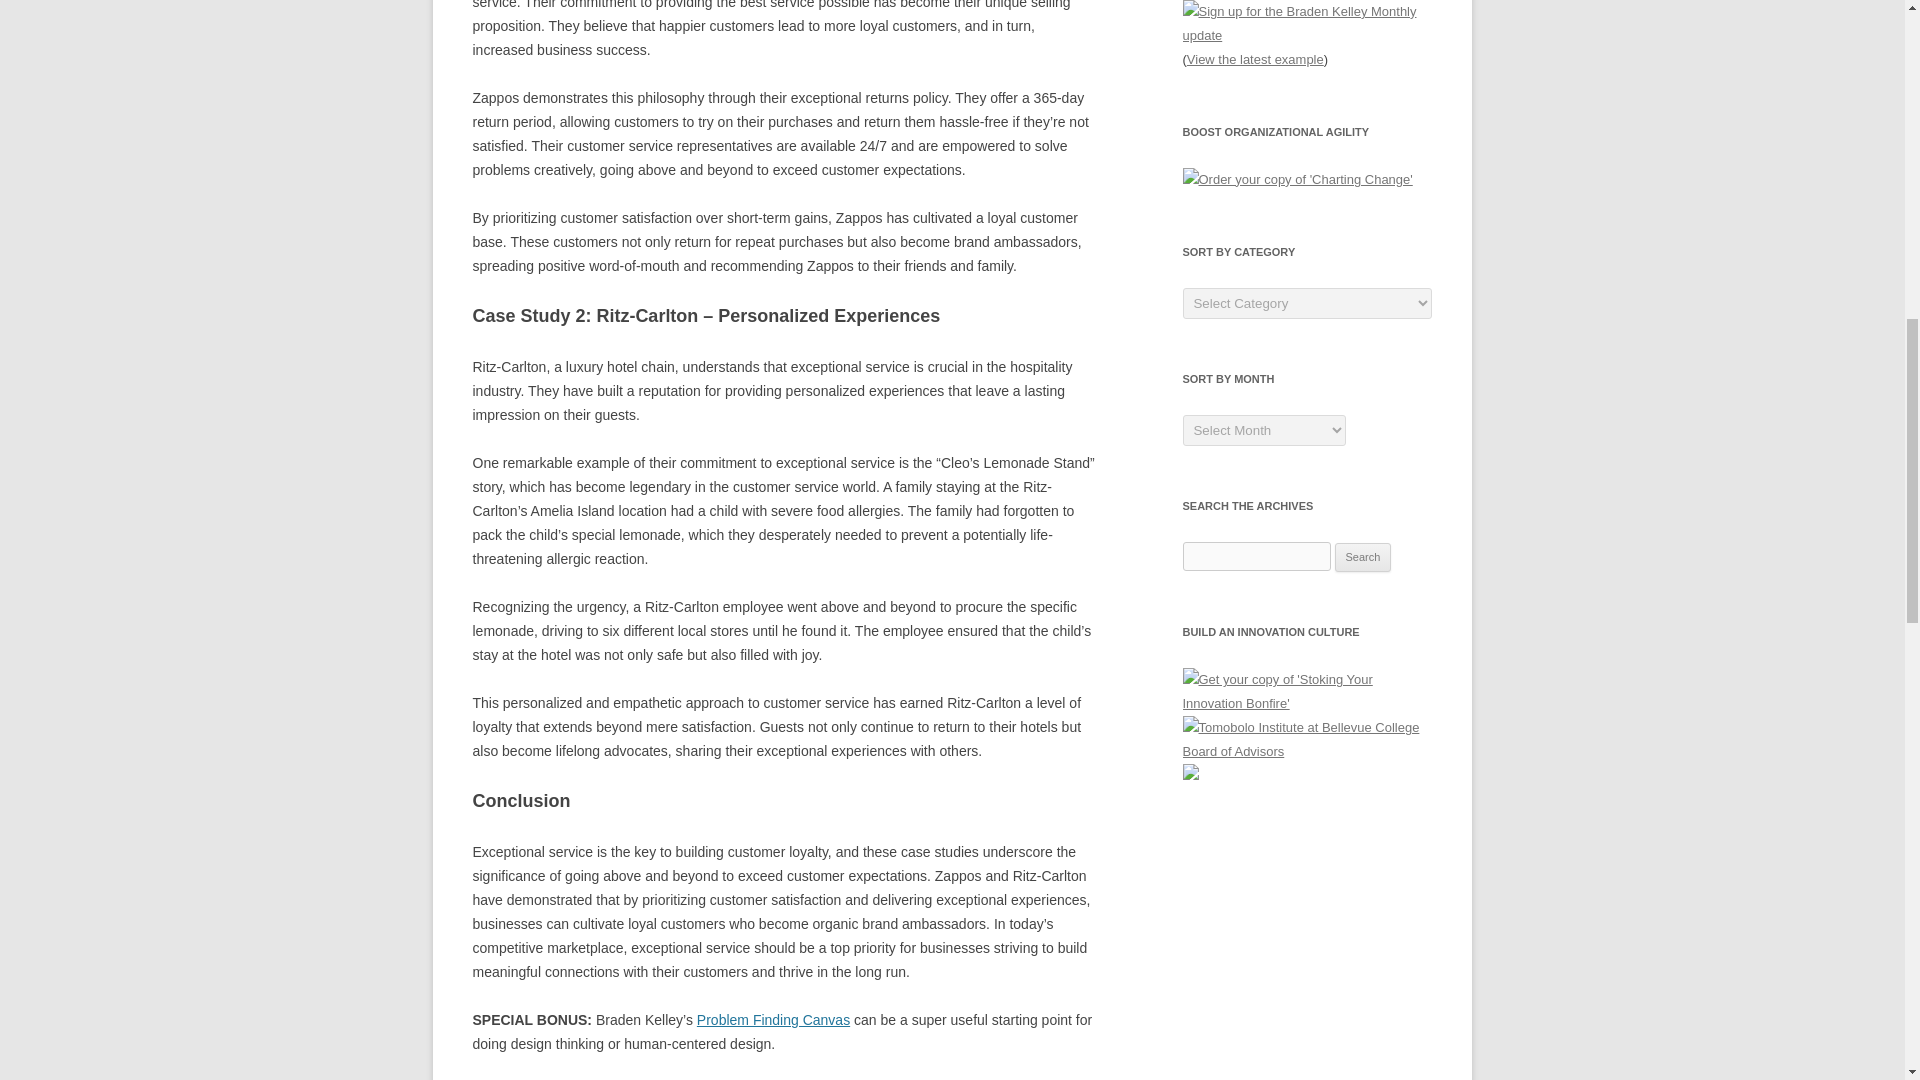 Image resolution: width=1920 pixels, height=1080 pixels. I want to click on Search, so click(1363, 558).